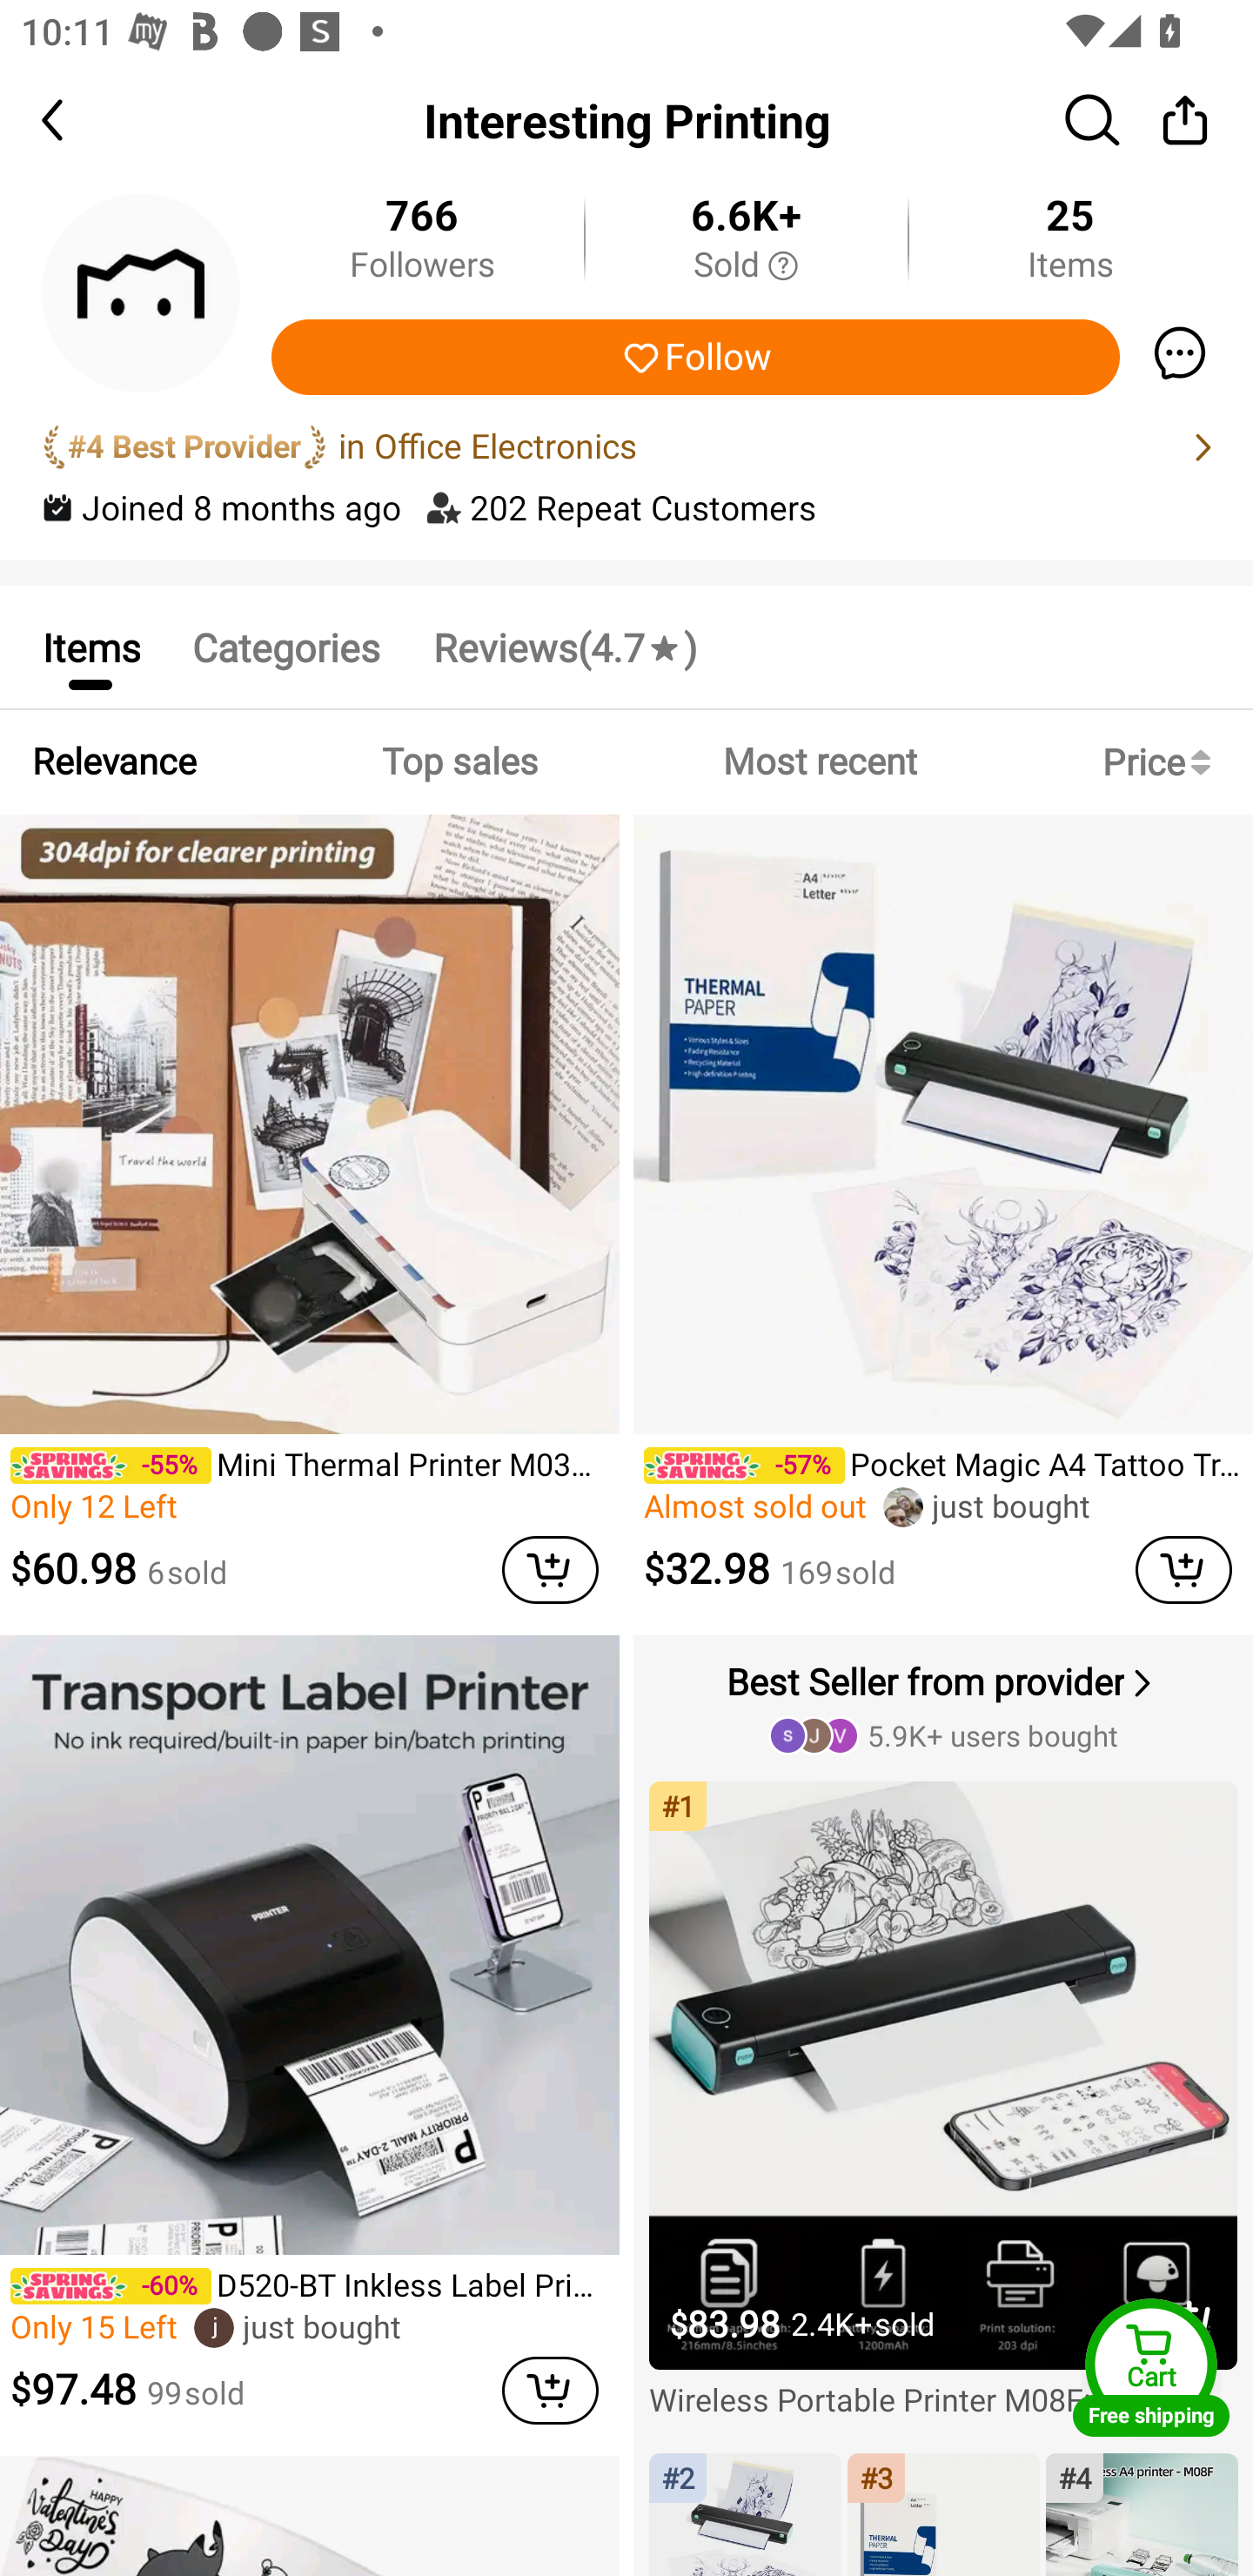 This screenshot has width=1253, height=2576. What do you see at coordinates (550, 1570) in the screenshot?
I see `cart delete` at bounding box center [550, 1570].